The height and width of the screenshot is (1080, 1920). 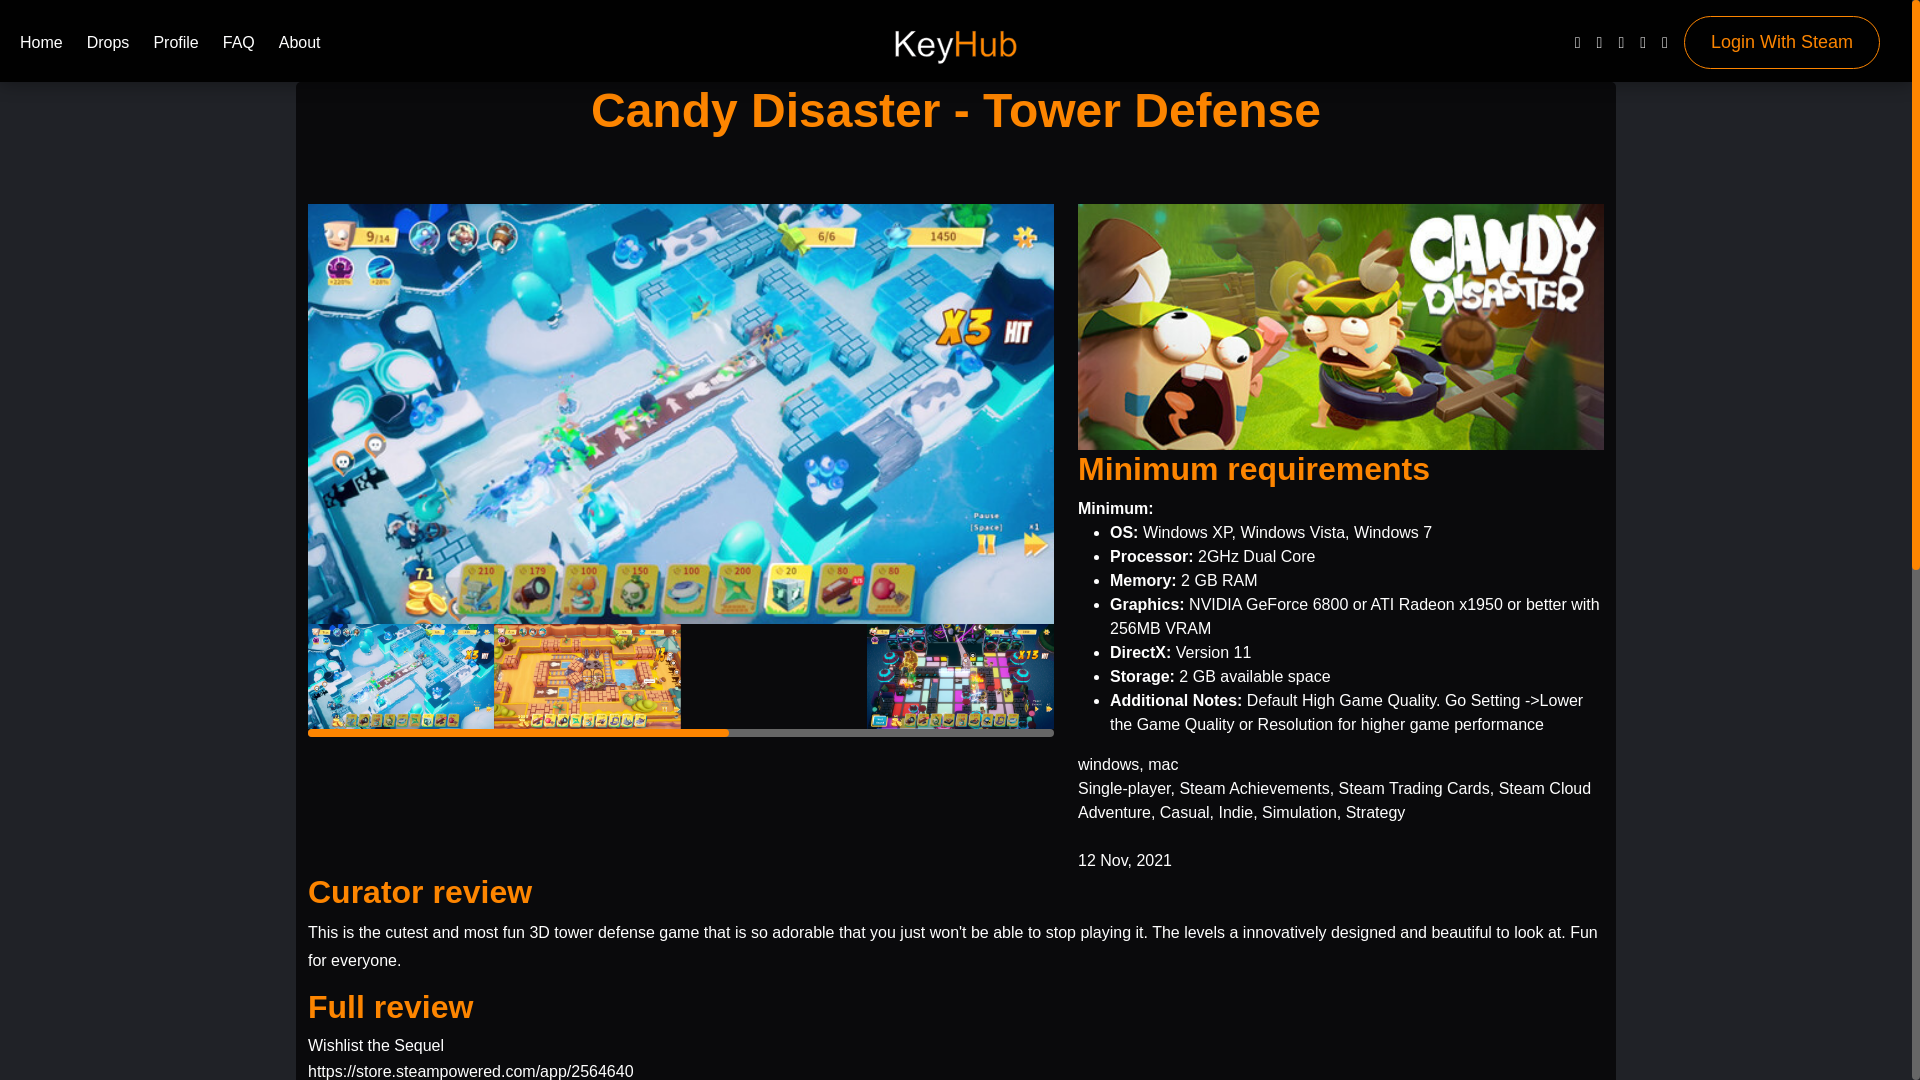 I want to click on About, so click(x=299, y=46).